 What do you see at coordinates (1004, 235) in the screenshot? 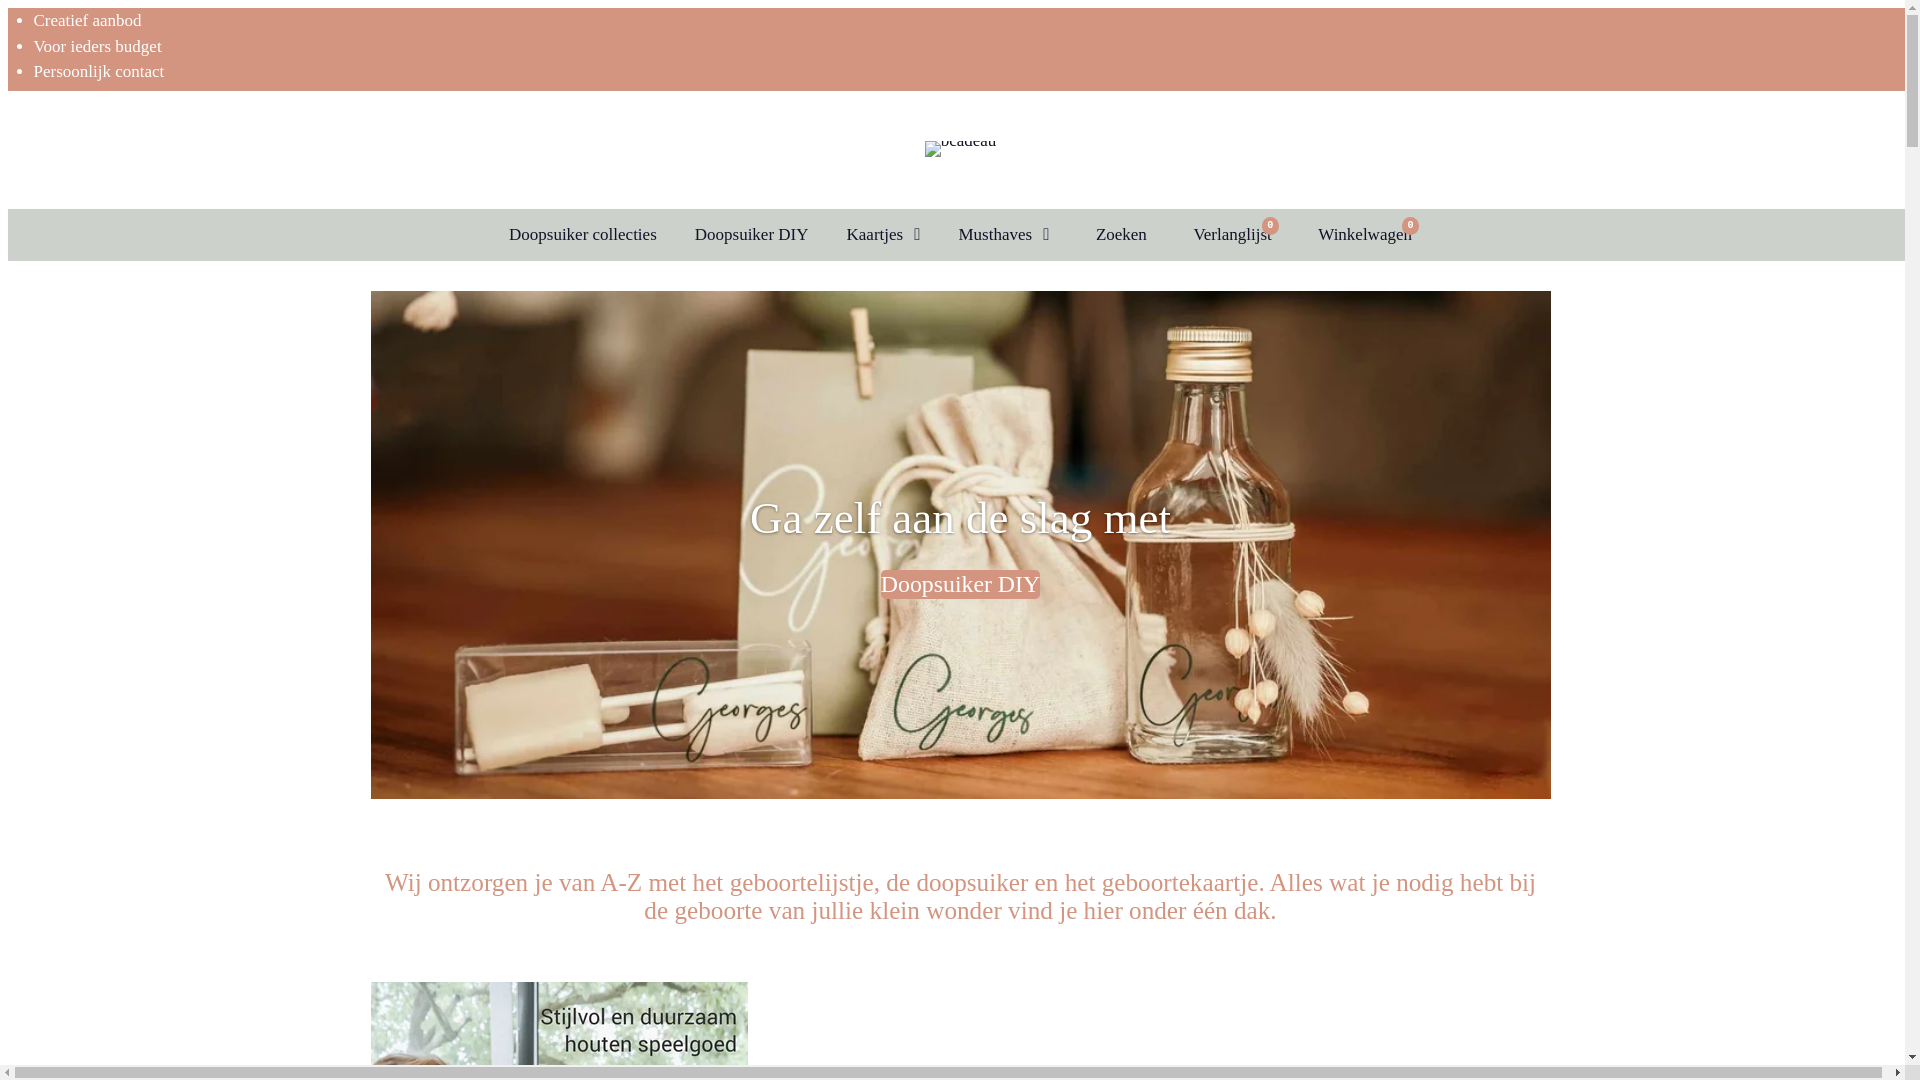
I see `Musthaves` at bounding box center [1004, 235].